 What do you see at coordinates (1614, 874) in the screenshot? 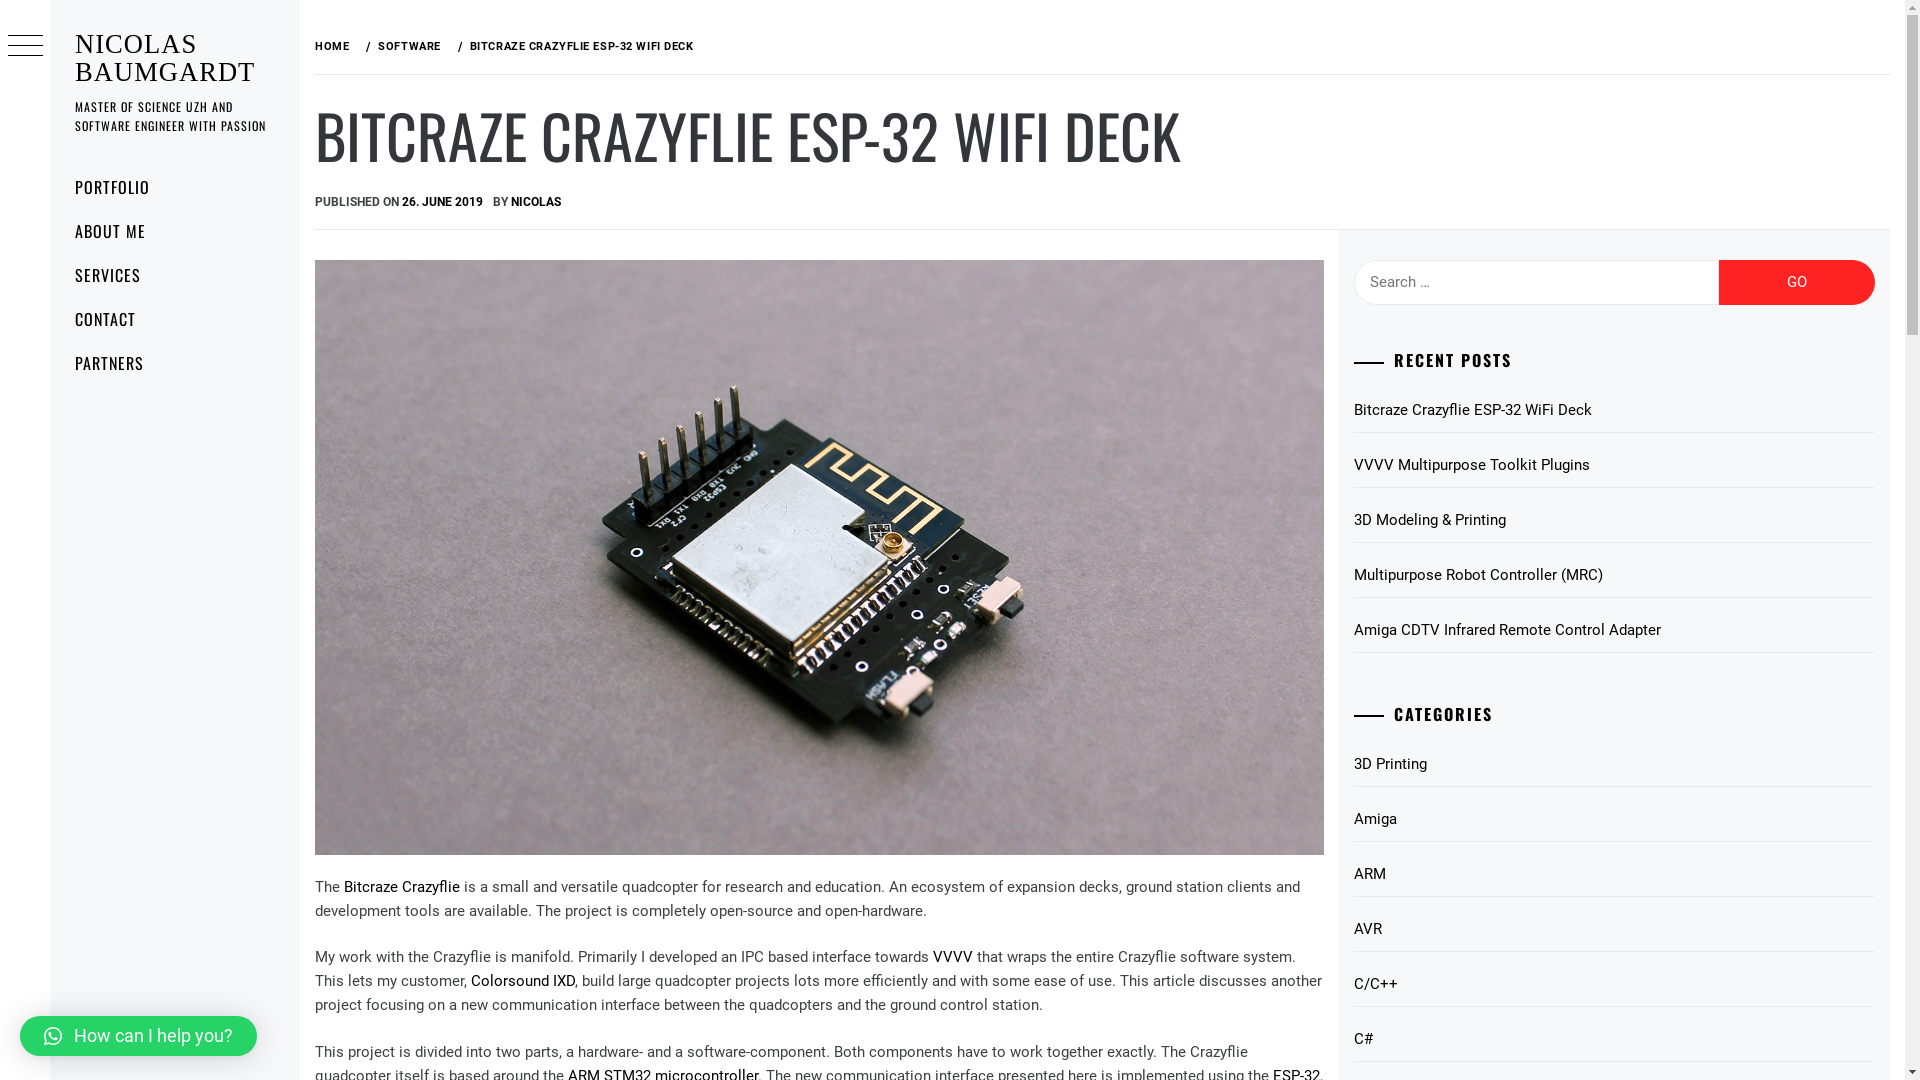
I see `ARM` at bounding box center [1614, 874].